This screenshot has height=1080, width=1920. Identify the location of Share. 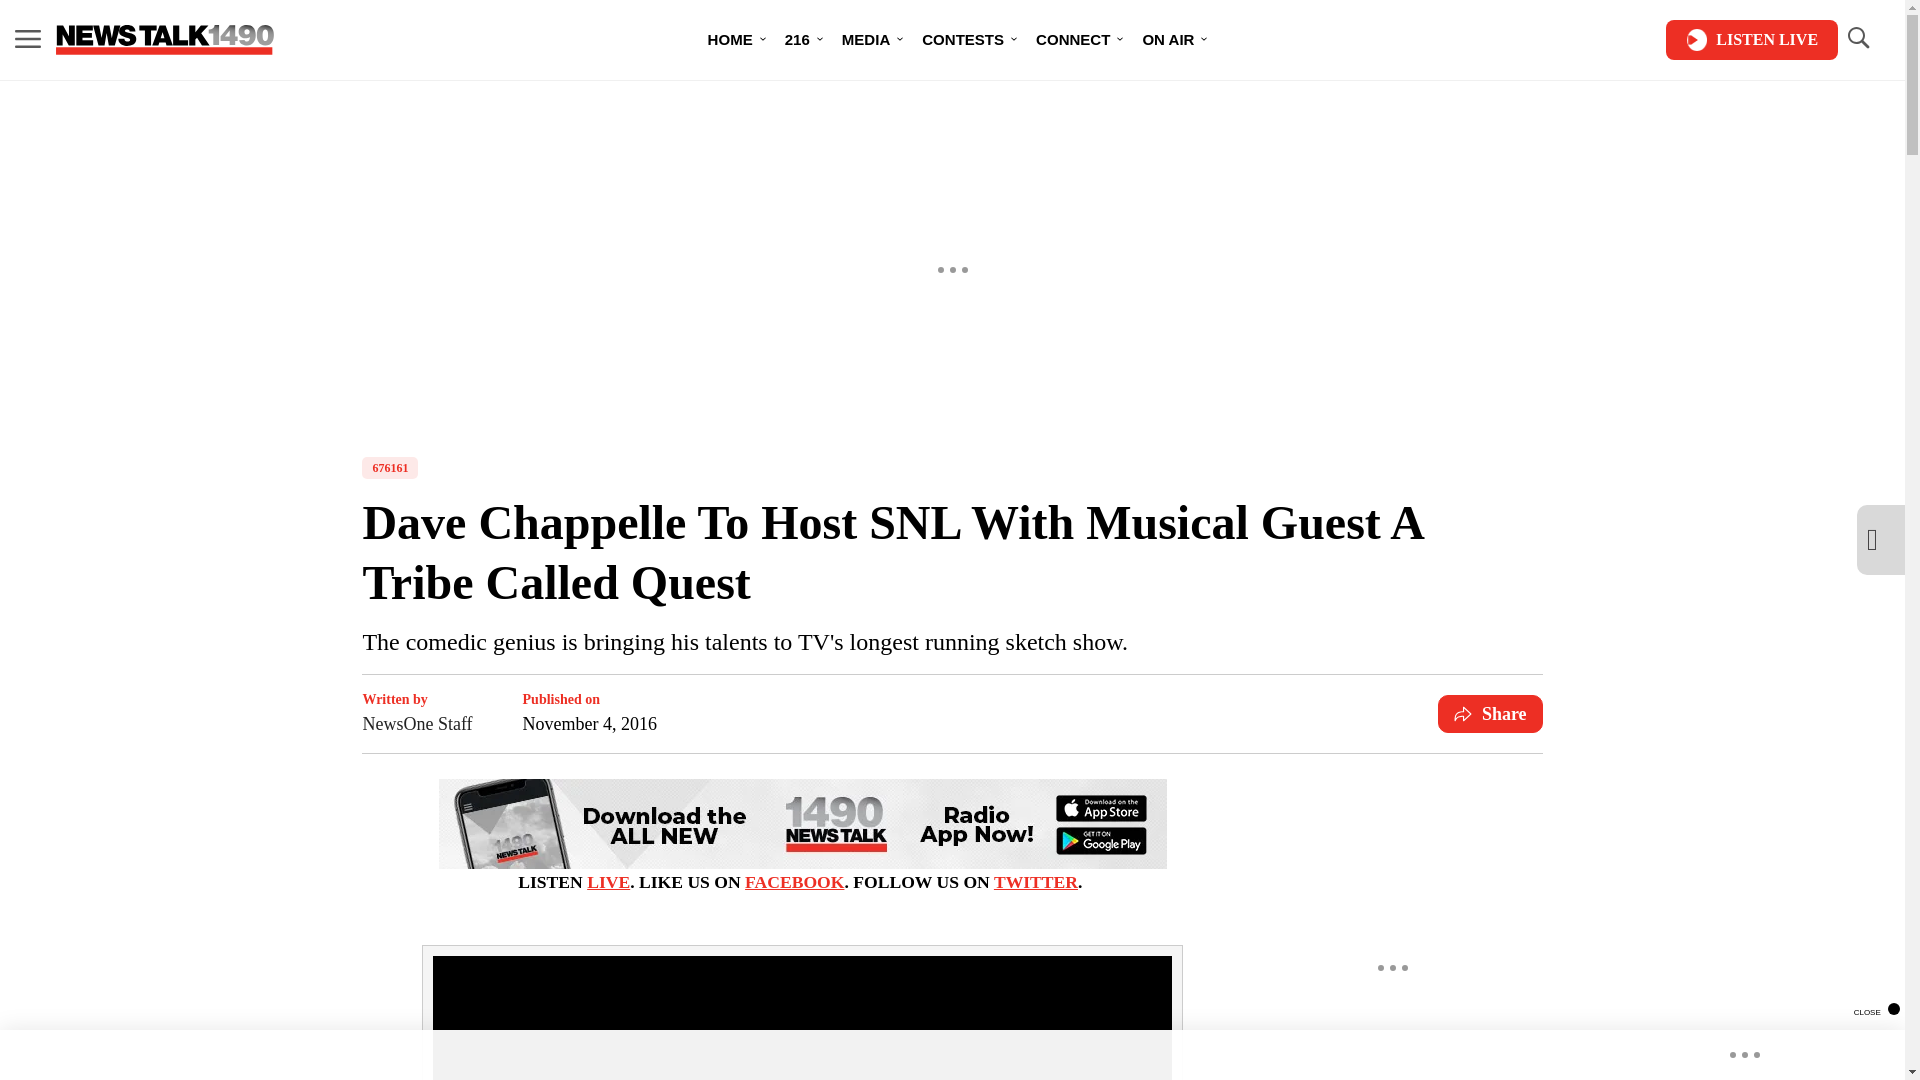
(1490, 714).